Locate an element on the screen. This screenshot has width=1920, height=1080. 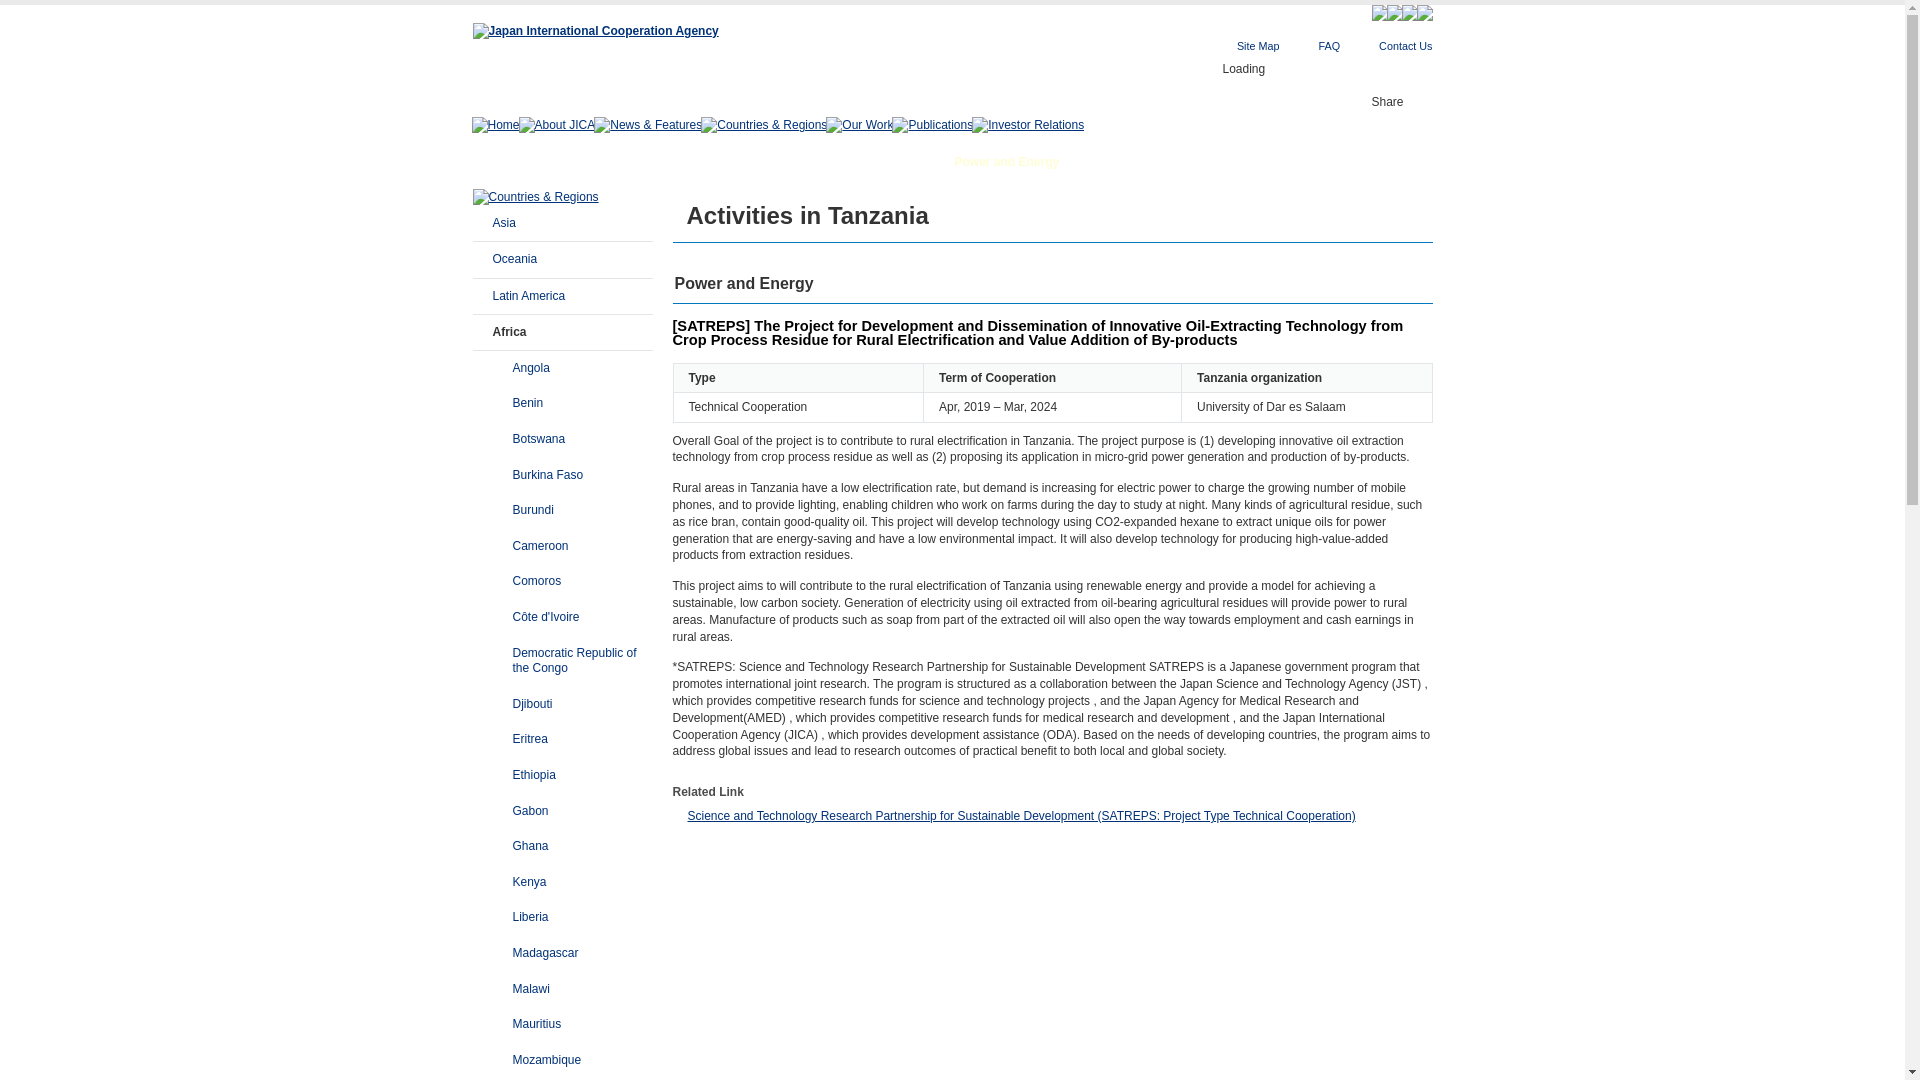
Site Map is located at coordinates (1258, 45).